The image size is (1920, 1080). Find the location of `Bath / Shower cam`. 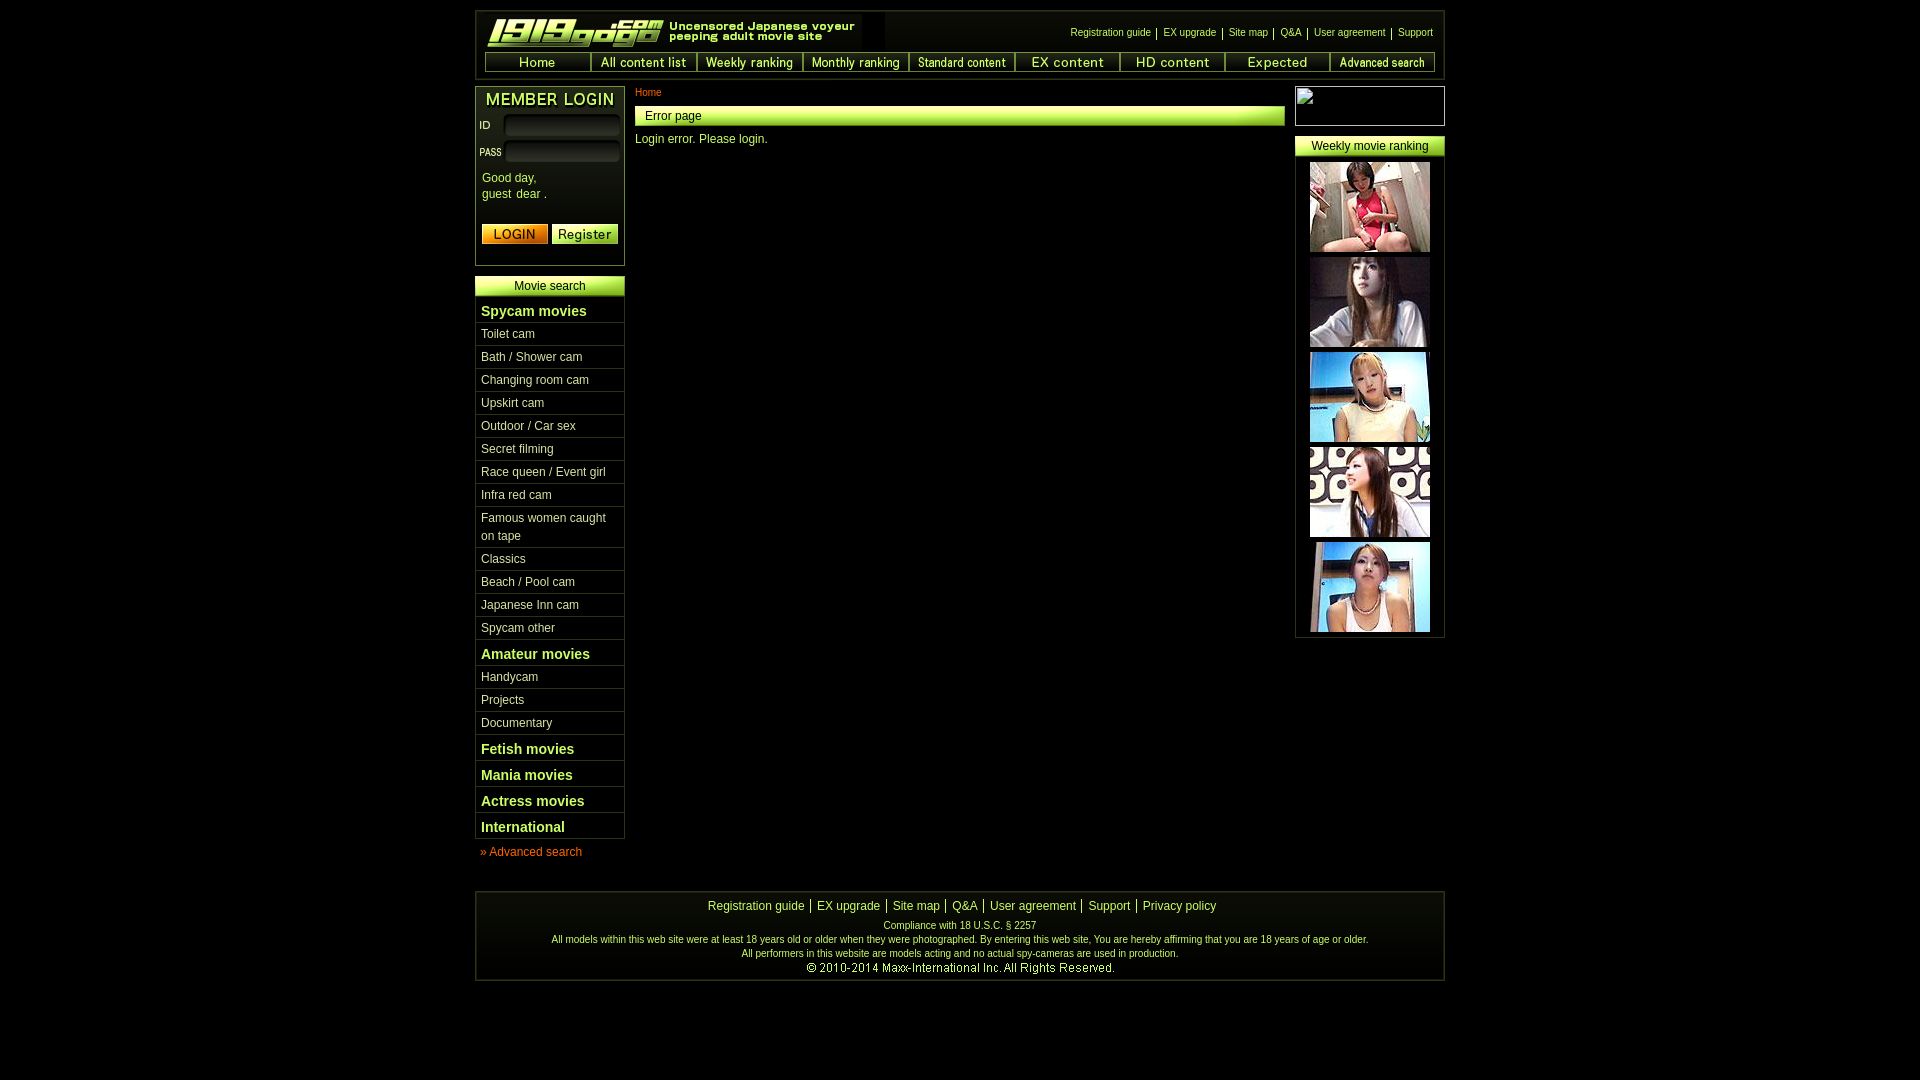

Bath / Shower cam is located at coordinates (532, 357).